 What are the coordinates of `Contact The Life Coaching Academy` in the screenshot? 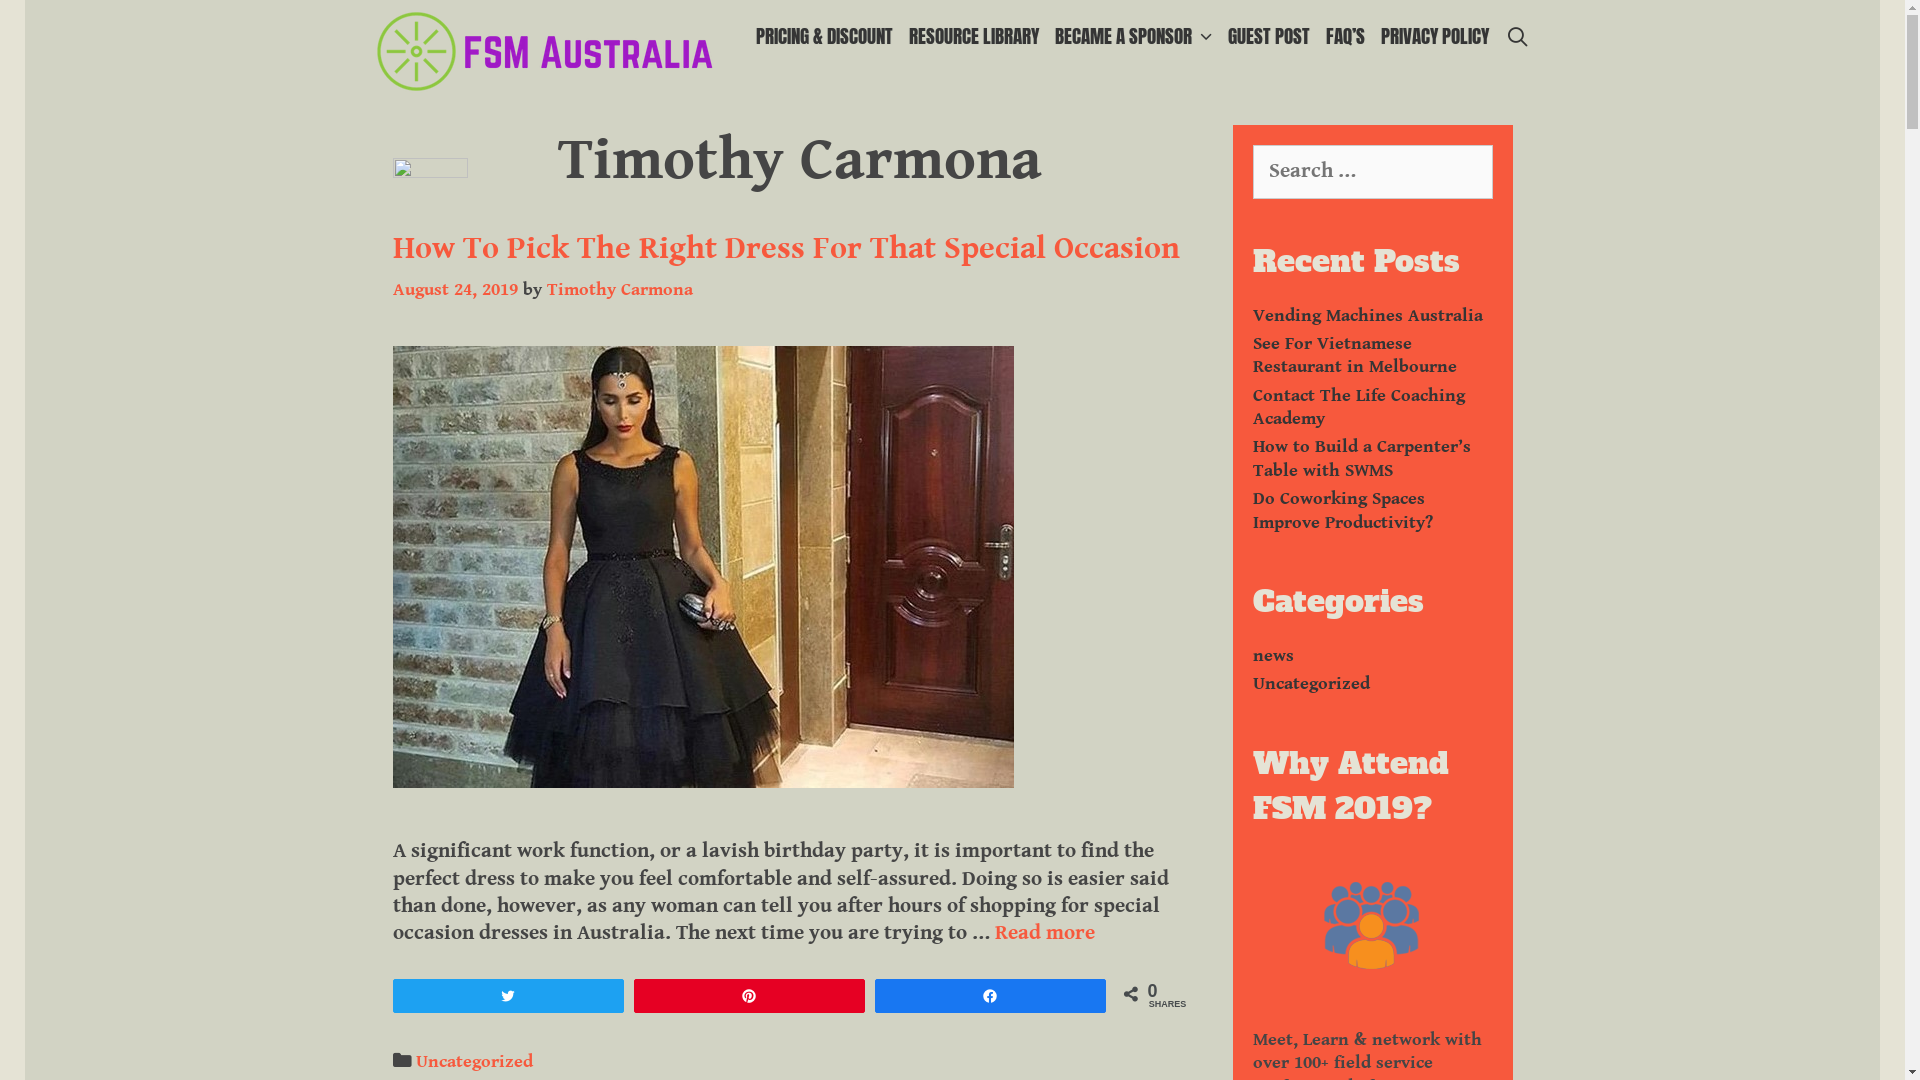 It's located at (1358, 406).